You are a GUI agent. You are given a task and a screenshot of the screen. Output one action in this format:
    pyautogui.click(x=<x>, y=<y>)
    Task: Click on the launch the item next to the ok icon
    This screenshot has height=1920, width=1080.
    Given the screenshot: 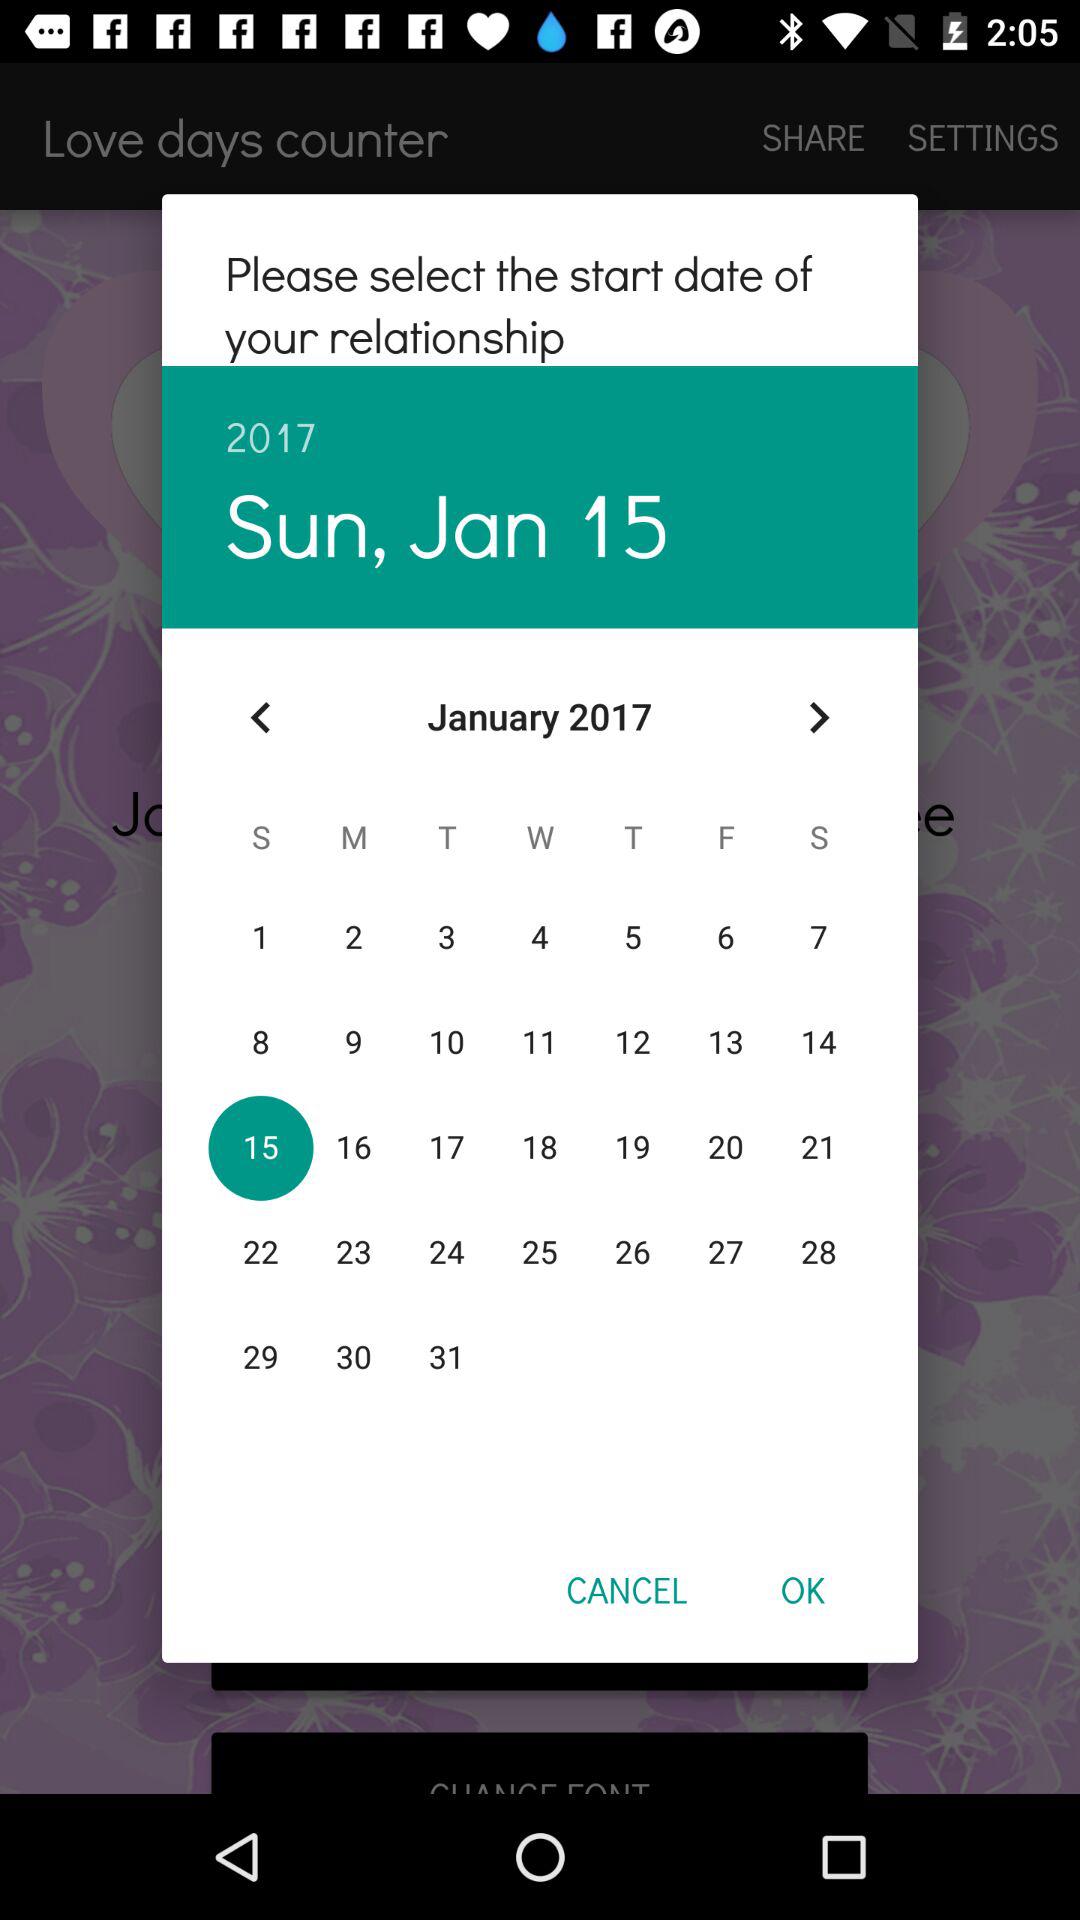 What is the action you would take?
    pyautogui.click(x=626, y=1589)
    